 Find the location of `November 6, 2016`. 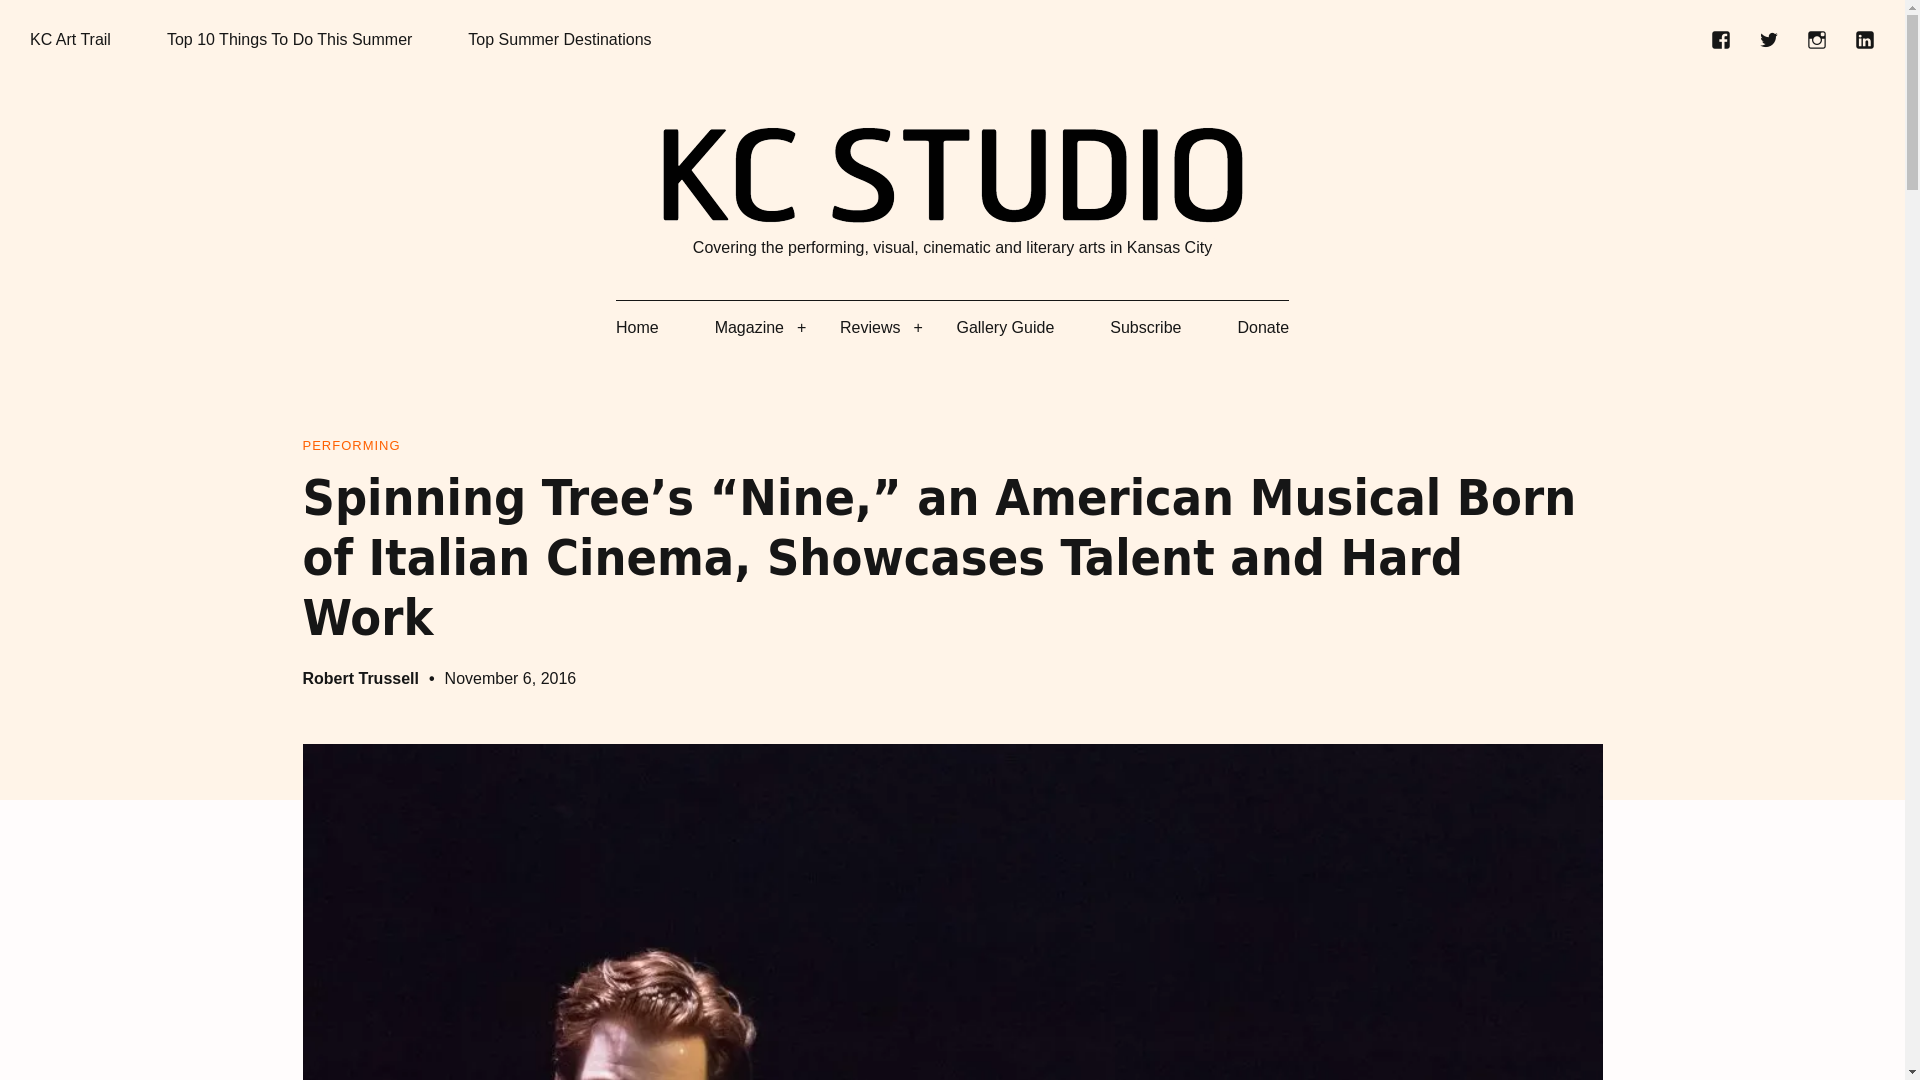

November 6, 2016 is located at coordinates (511, 678).